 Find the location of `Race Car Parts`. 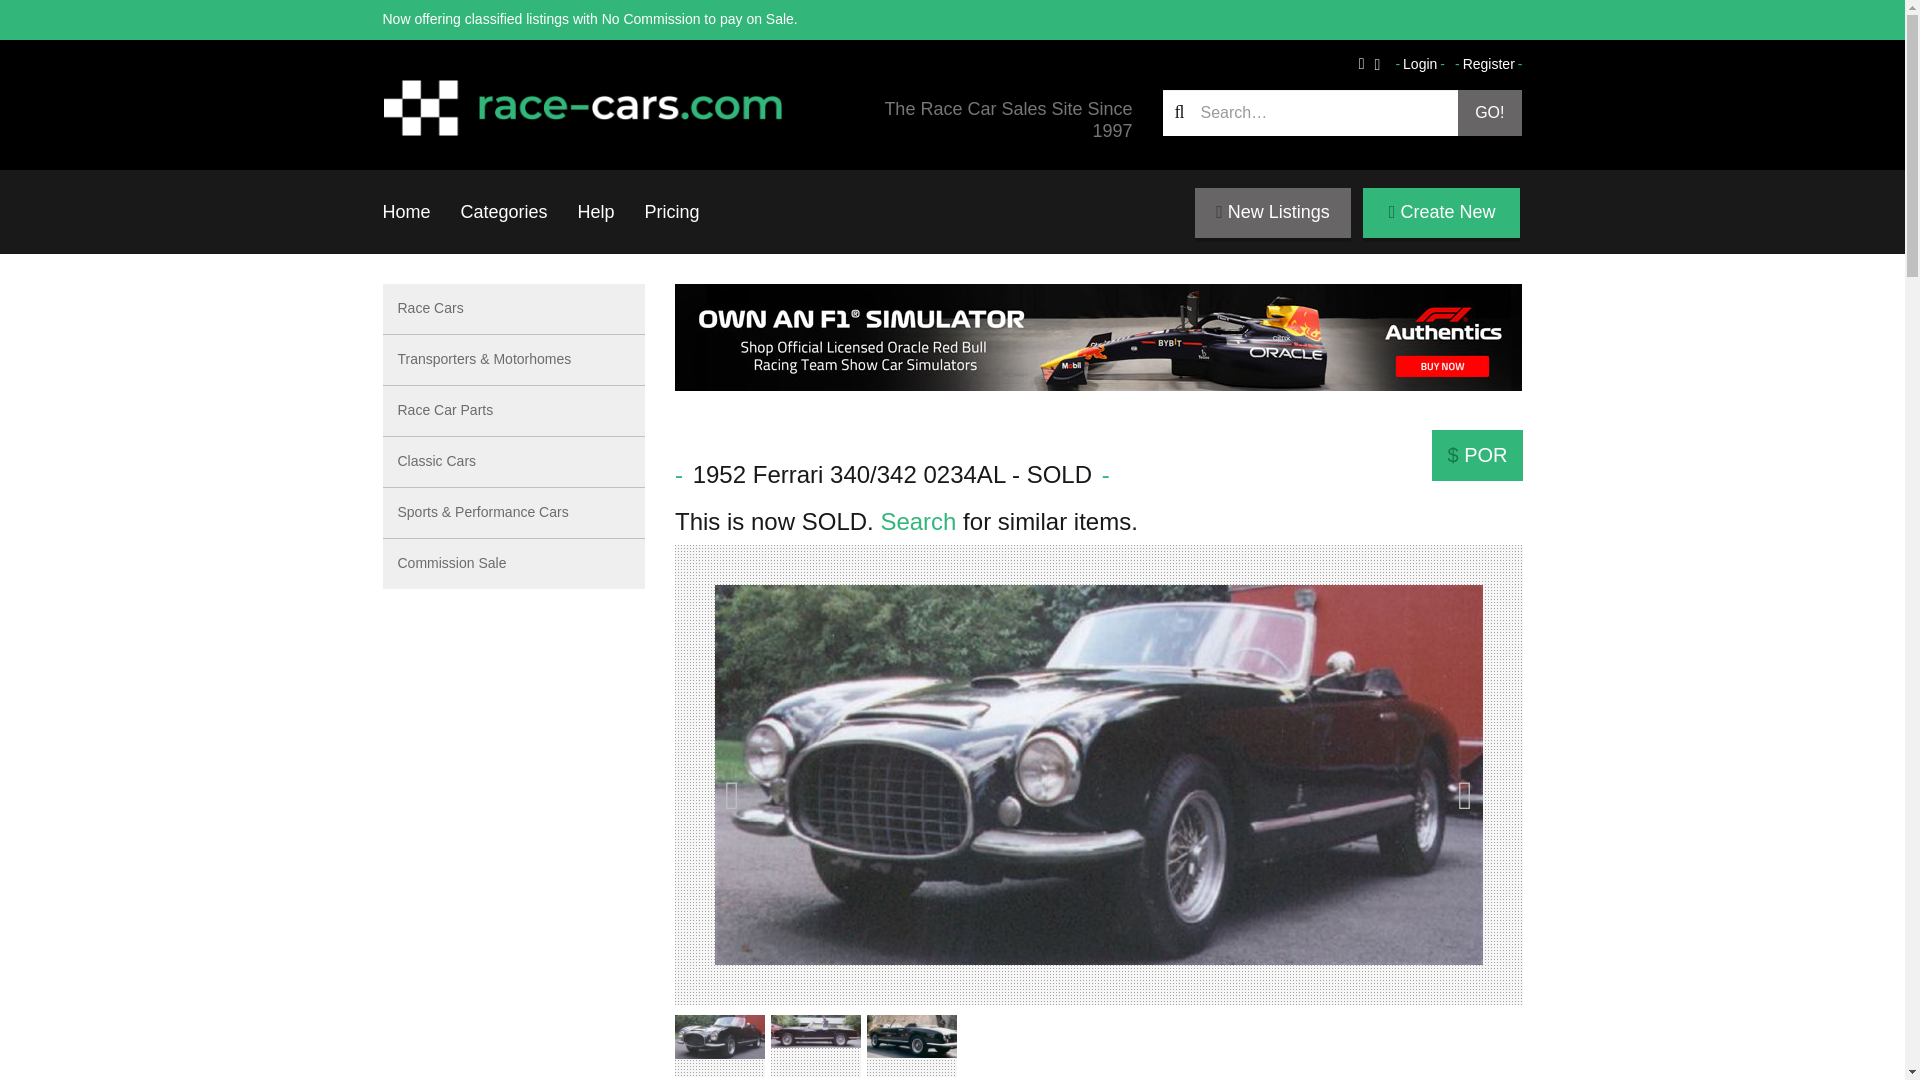

Race Car Parts is located at coordinates (514, 411).